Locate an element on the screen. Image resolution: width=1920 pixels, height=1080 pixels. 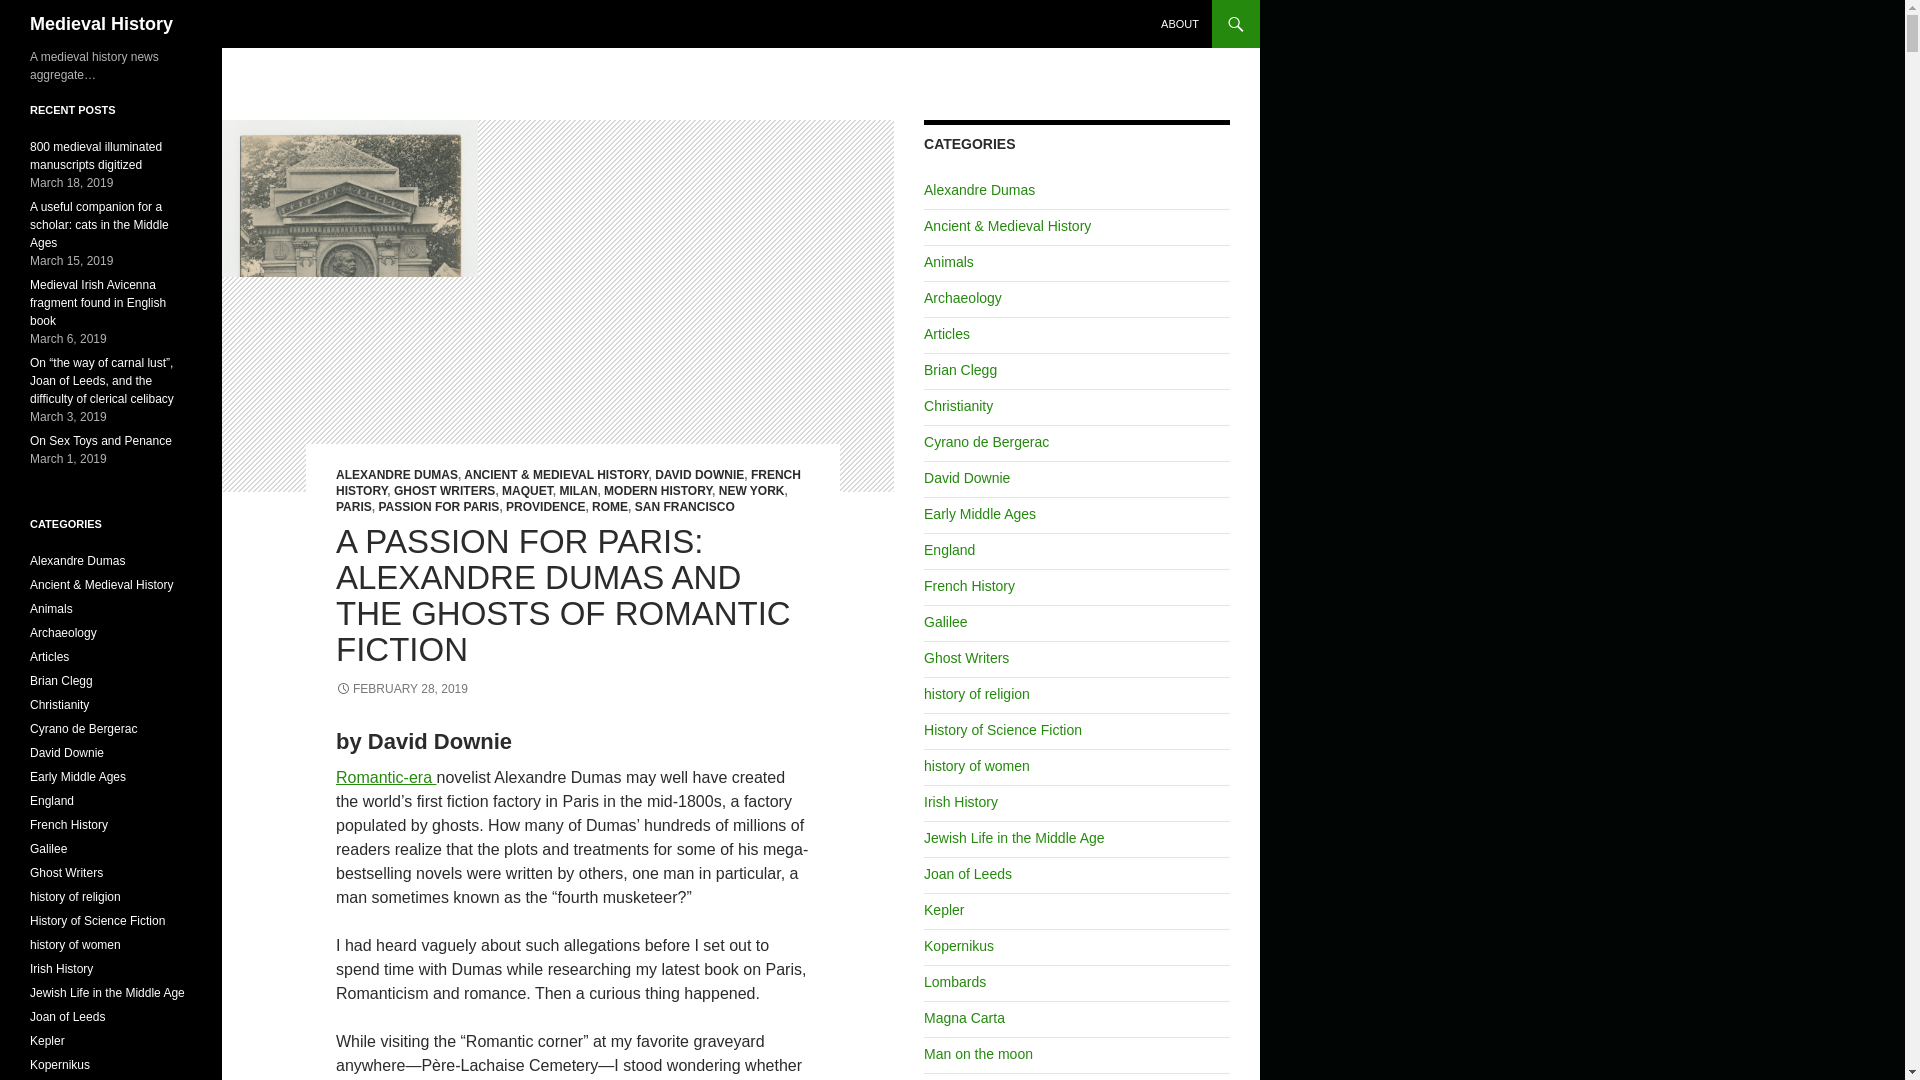
ABOUT is located at coordinates (1180, 24).